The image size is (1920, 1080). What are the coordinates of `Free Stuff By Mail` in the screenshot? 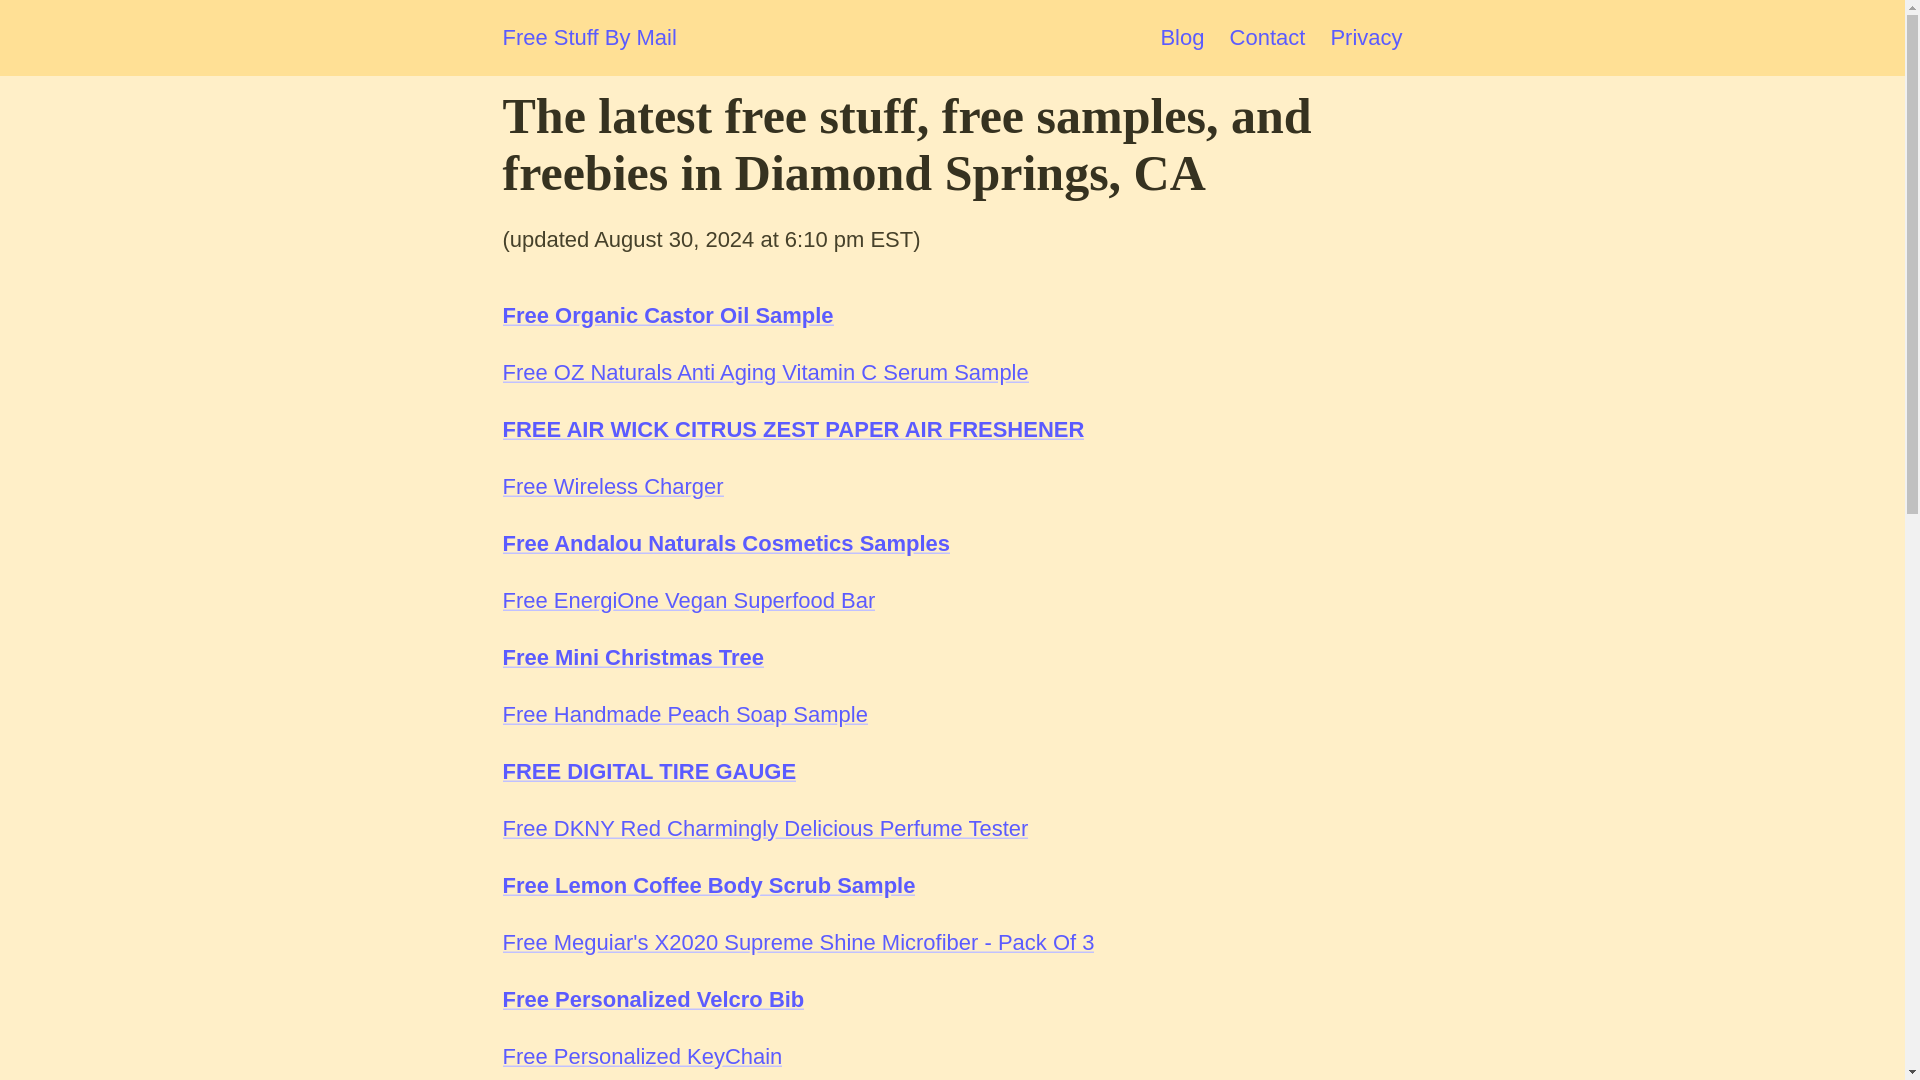 It's located at (588, 38).